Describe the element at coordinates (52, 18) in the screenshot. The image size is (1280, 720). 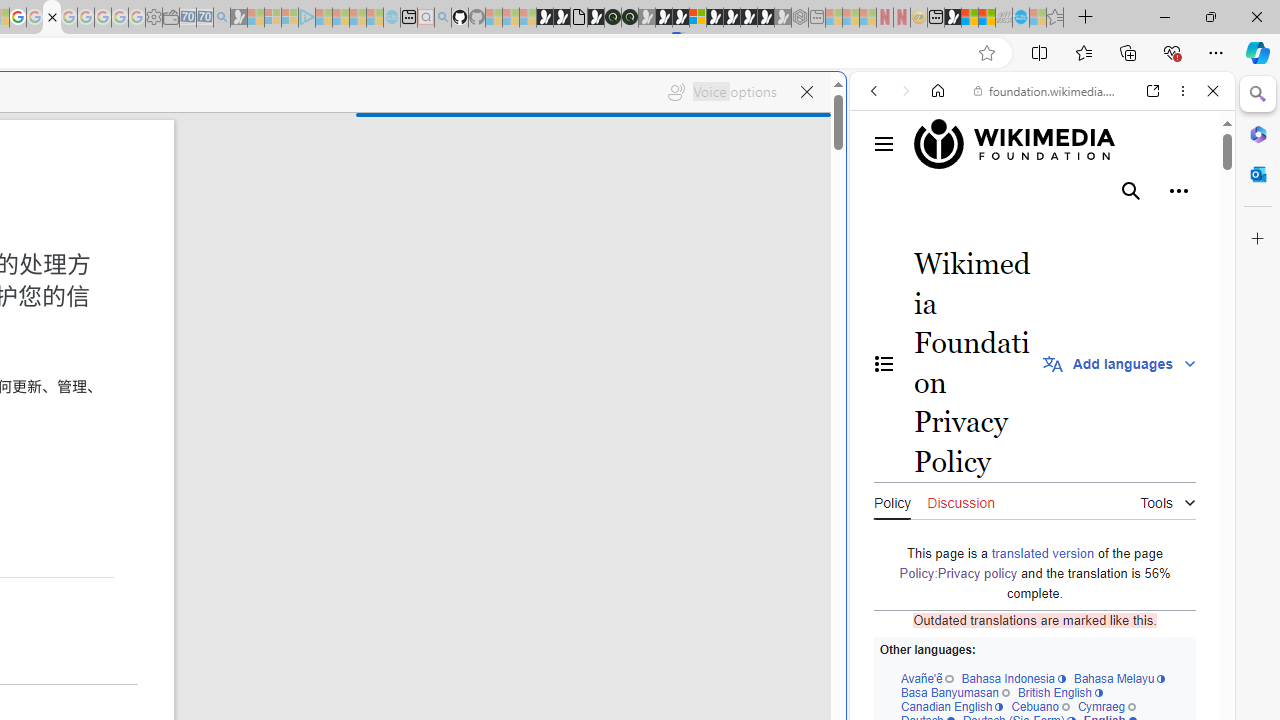
I see `google_privacy_policy_zh-CN.pdf` at that location.